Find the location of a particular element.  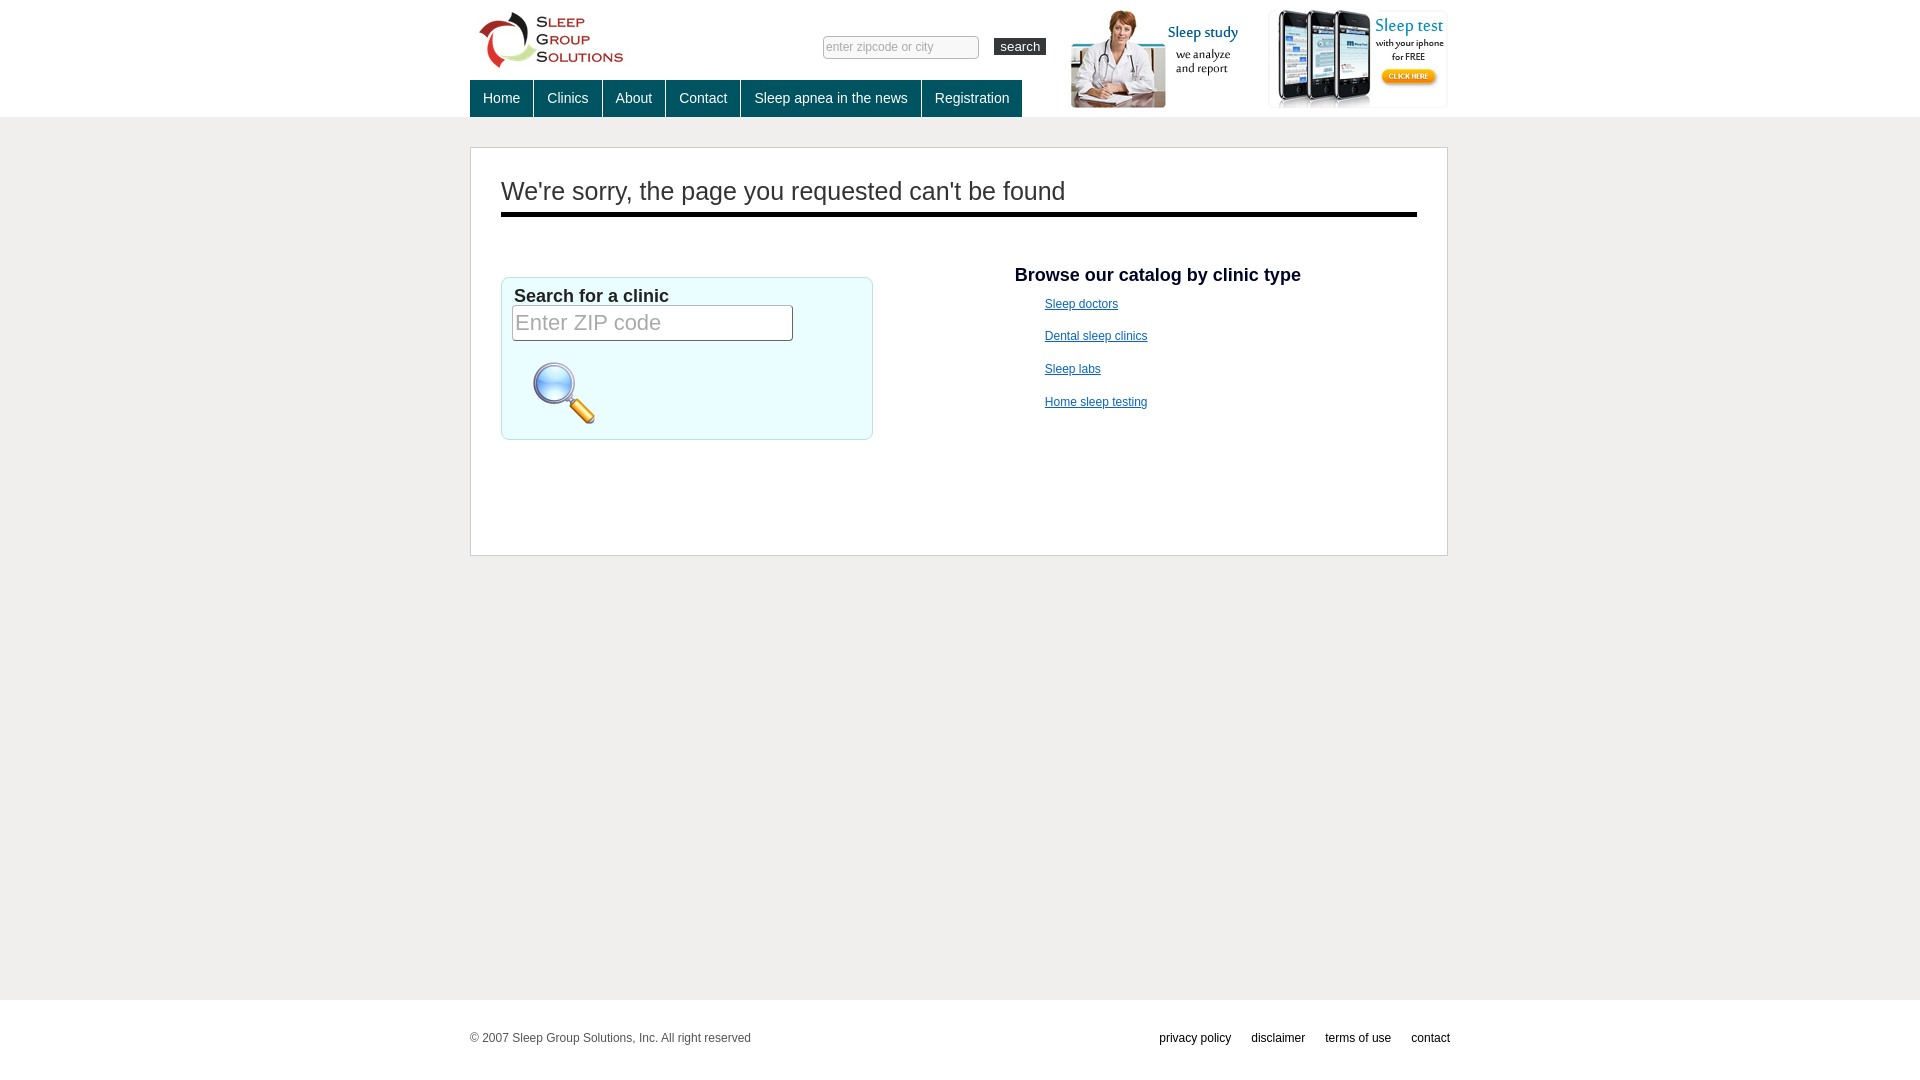

Contact is located at coordinates (703, 98).